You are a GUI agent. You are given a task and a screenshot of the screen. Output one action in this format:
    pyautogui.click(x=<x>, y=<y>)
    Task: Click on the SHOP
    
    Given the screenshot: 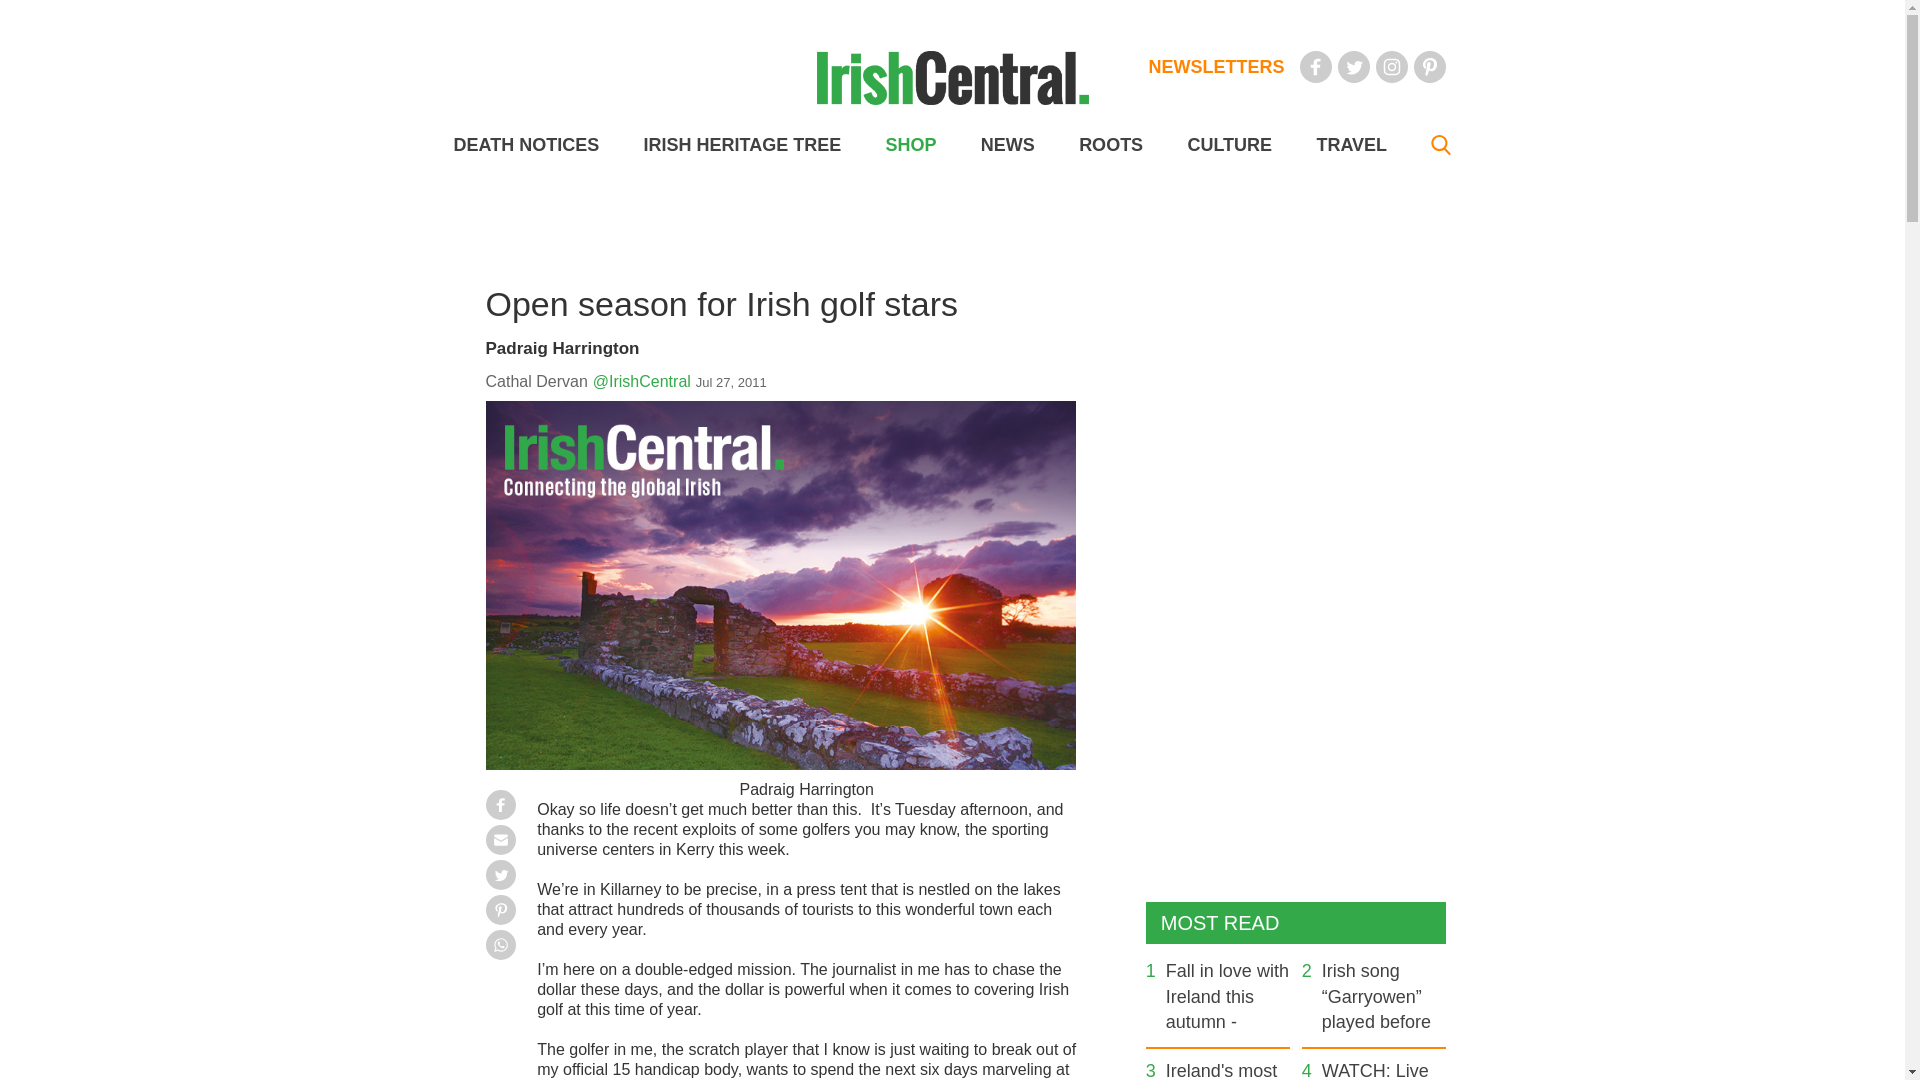 What is the action you would take?
    pyautogui.click(x=910, y=145)
    